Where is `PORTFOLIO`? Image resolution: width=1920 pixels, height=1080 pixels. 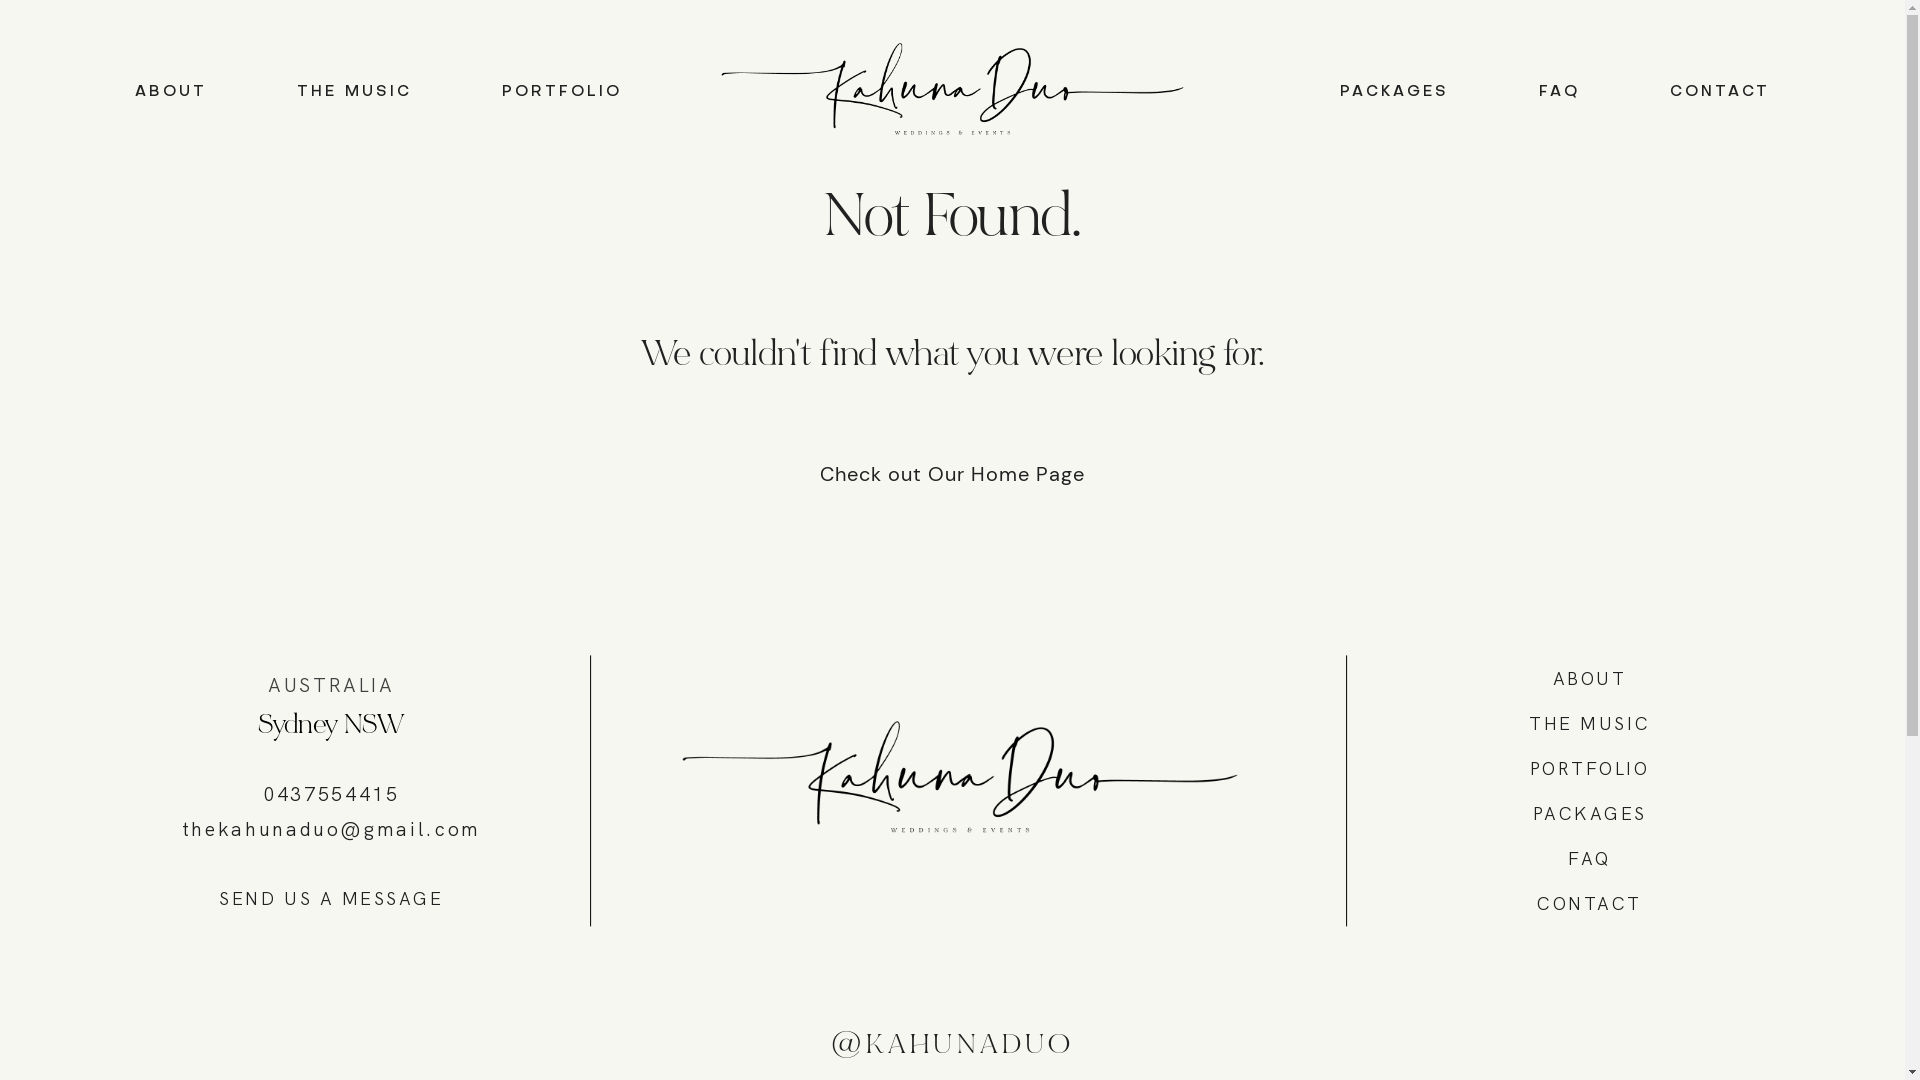
PORTFOLIO is located at coordinates (562, 92).